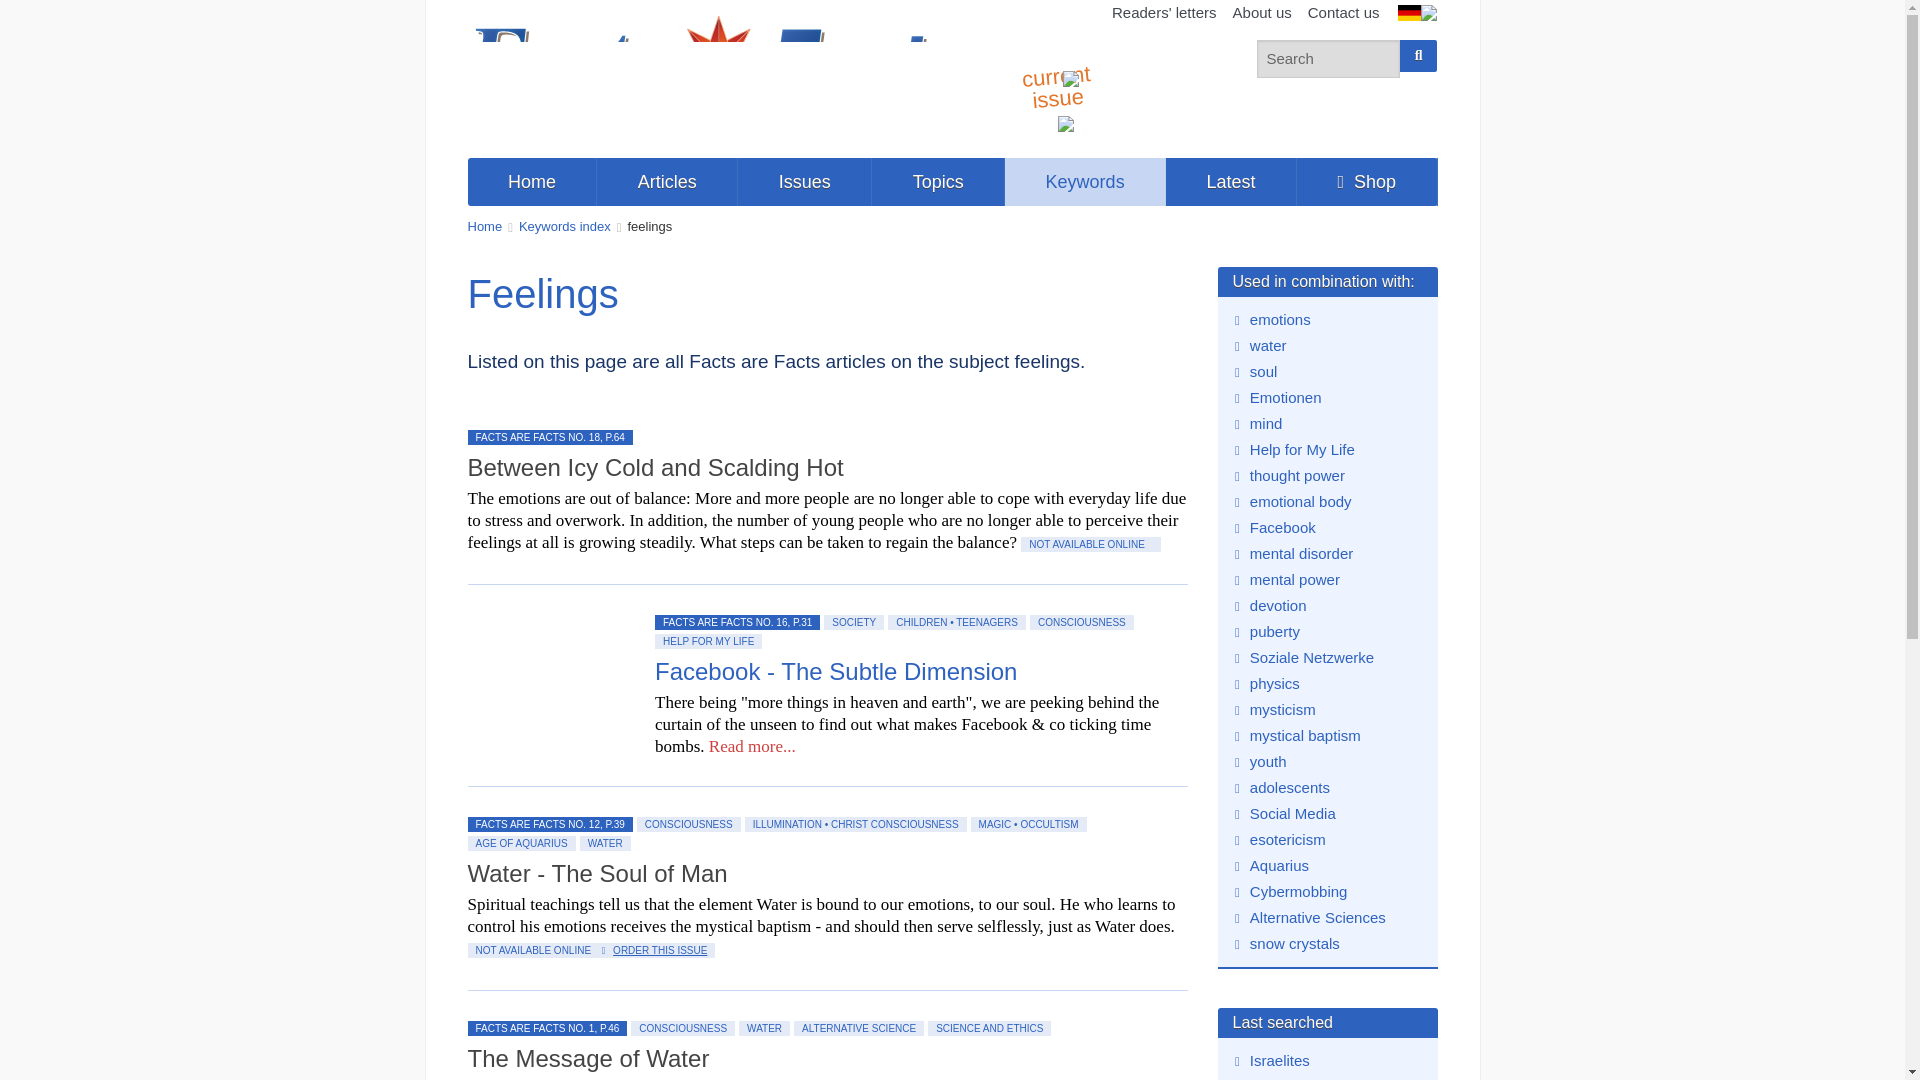  I want to click on About us, so click(1262, 13).